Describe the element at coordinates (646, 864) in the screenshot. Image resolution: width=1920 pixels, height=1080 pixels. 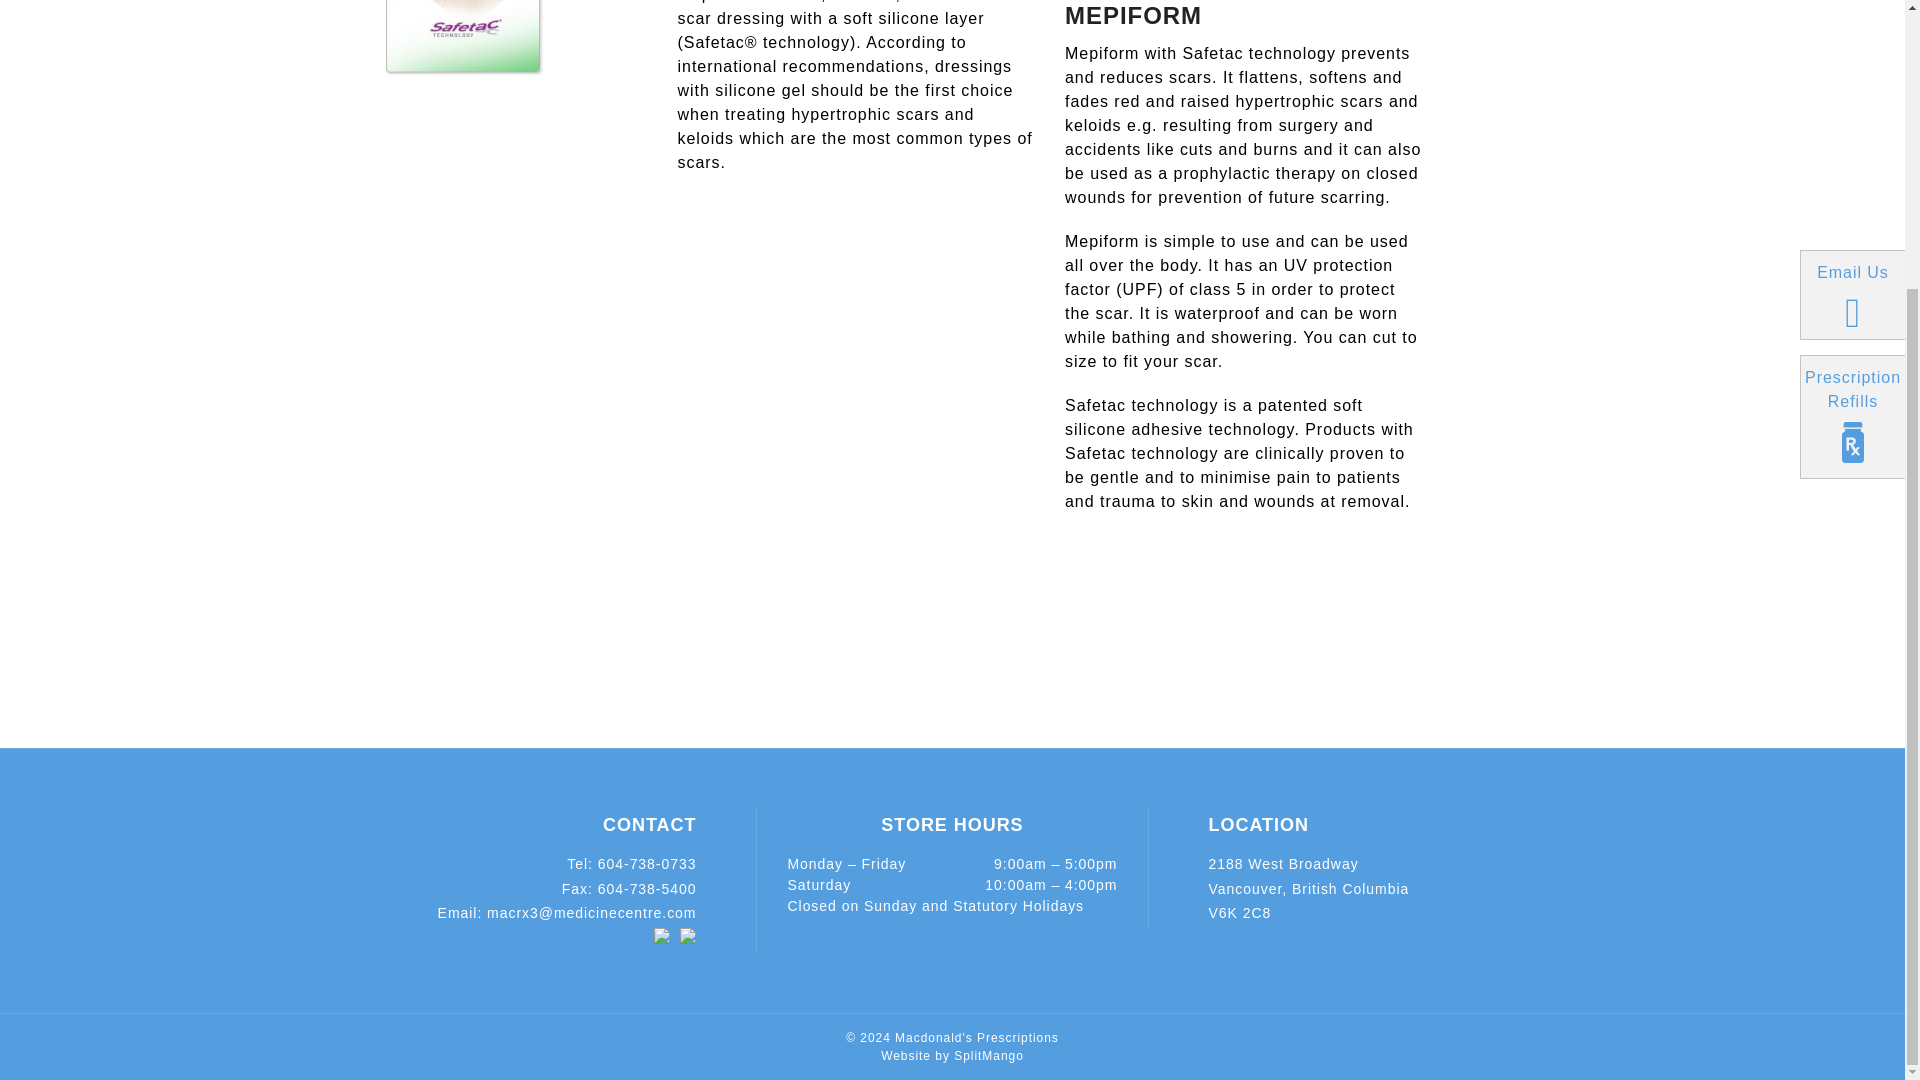
I see `604-738-0733` at that location.